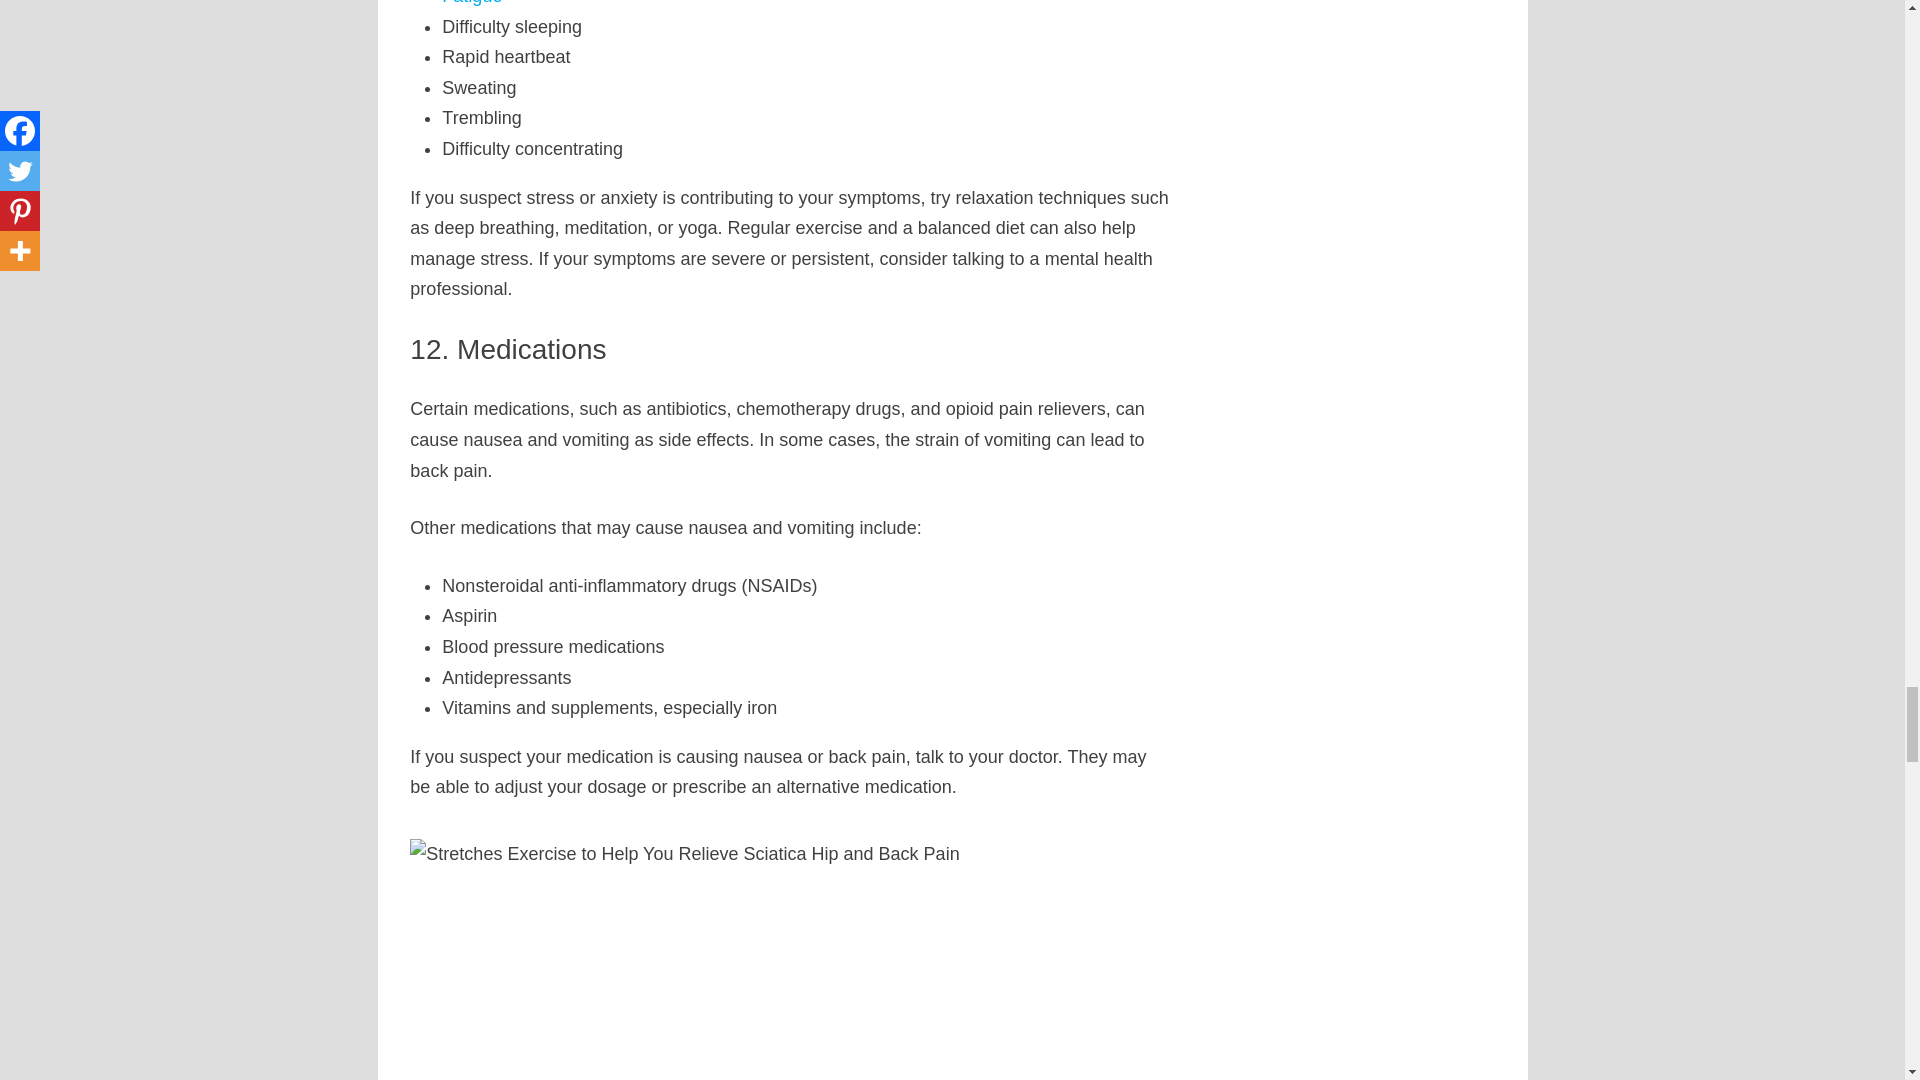  I want to click on Fatigue, so click(471, 3).